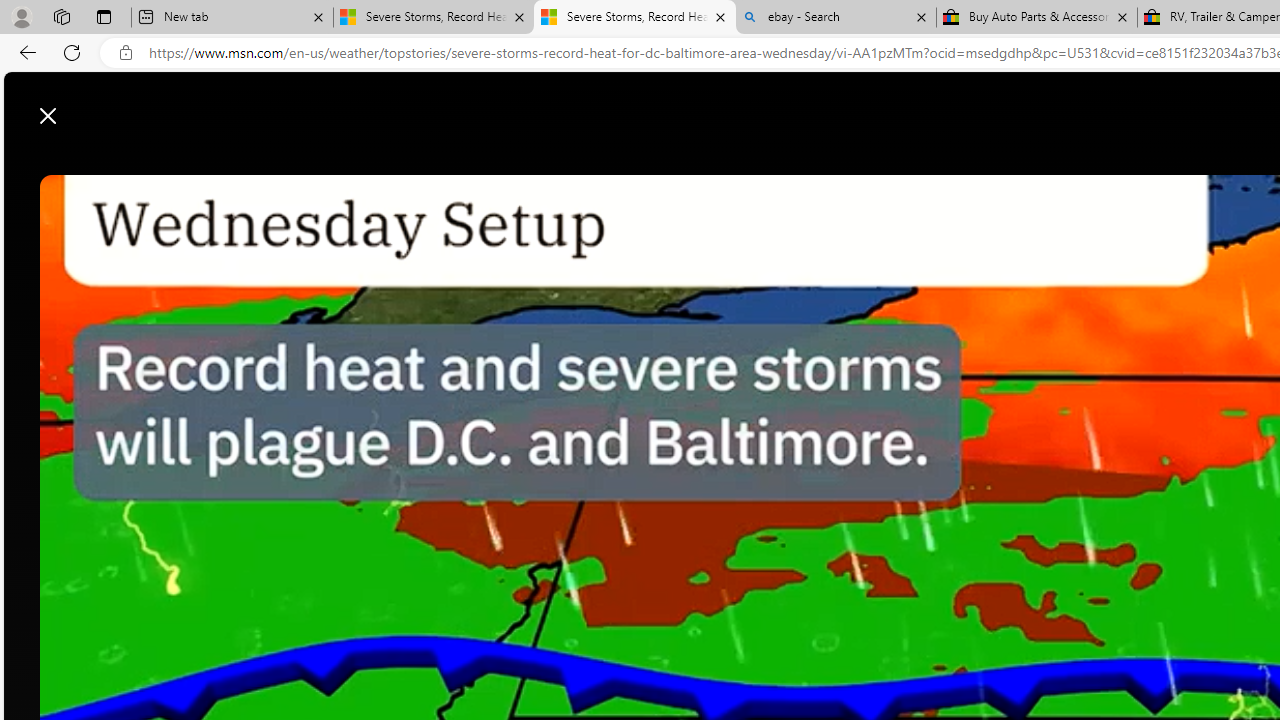  I want to click on Class: button-glyph, so click(514, 162).